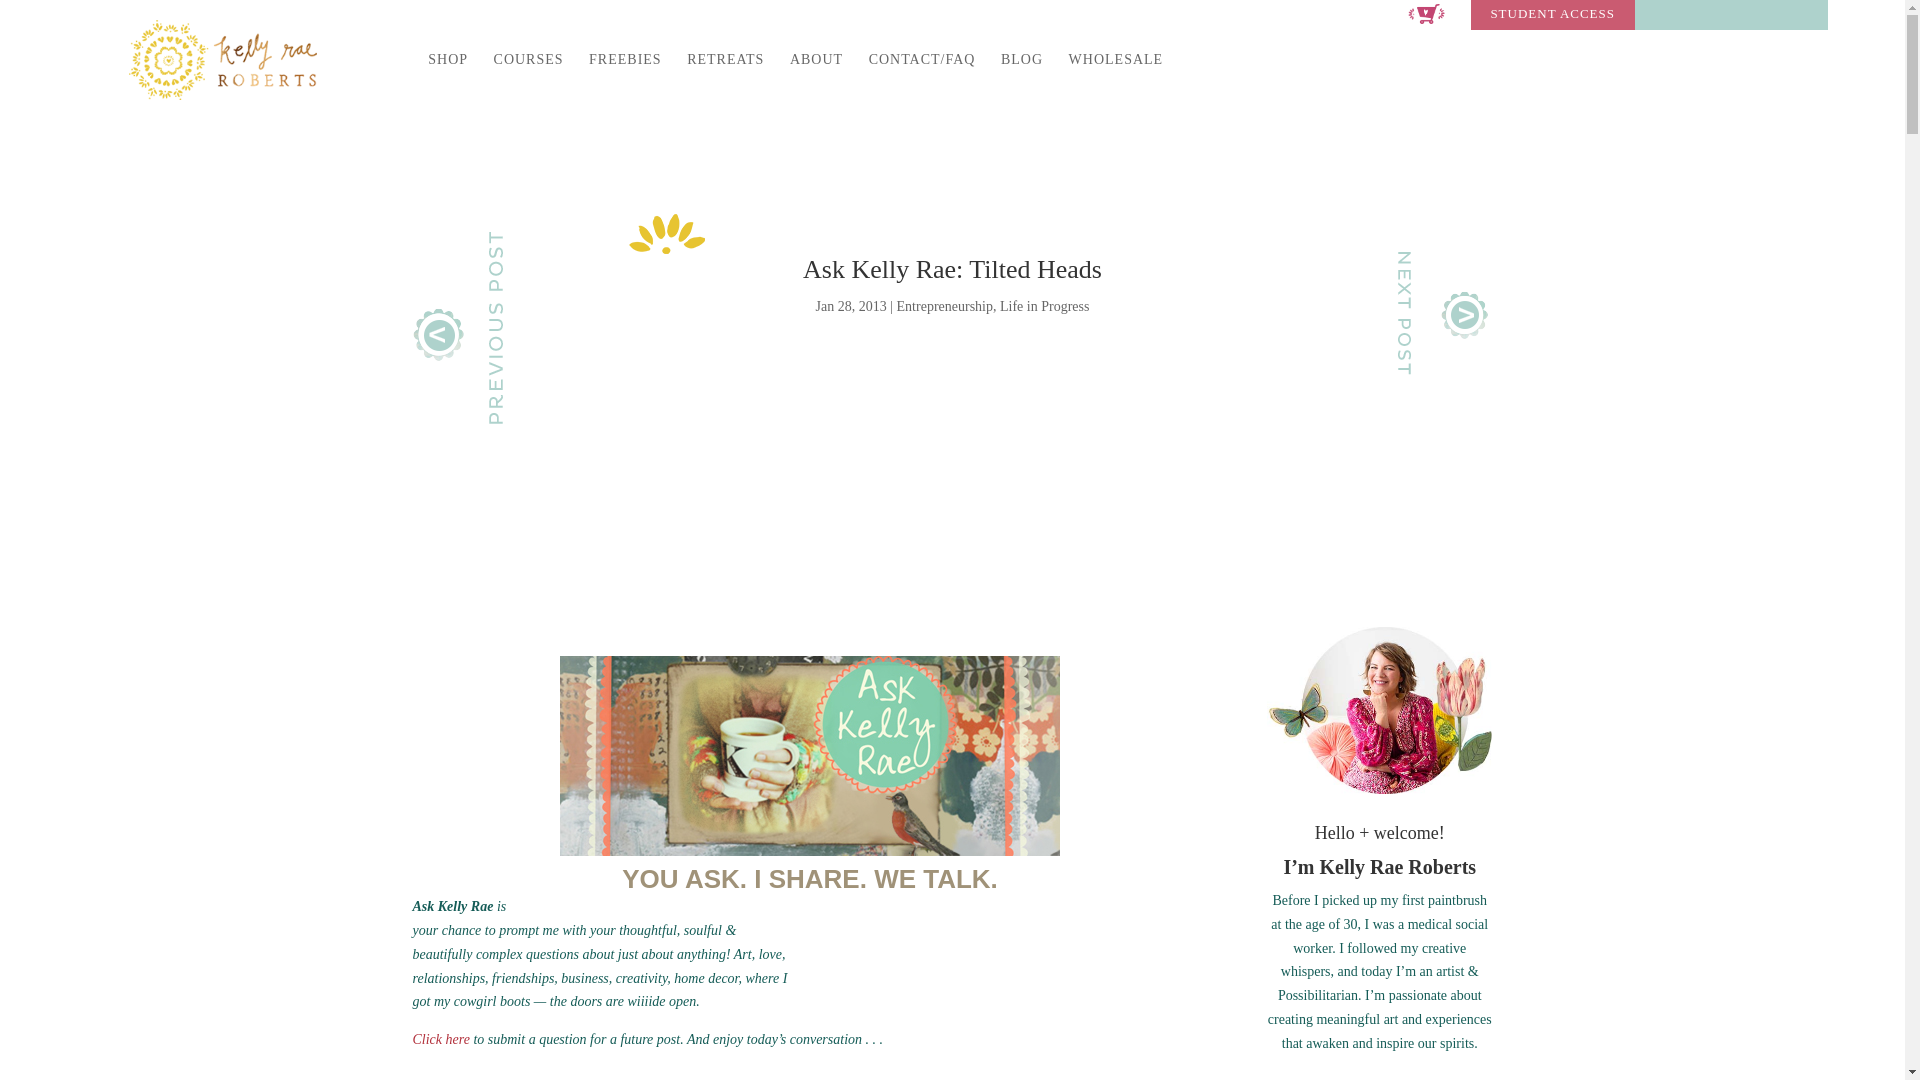 Image resolution: width=1920 pixels, height=1080 pixels. What do you see at coordinates (1379, 710) in the screenshot?
I see `hello and welcome` at bounding box center [1379, 710].